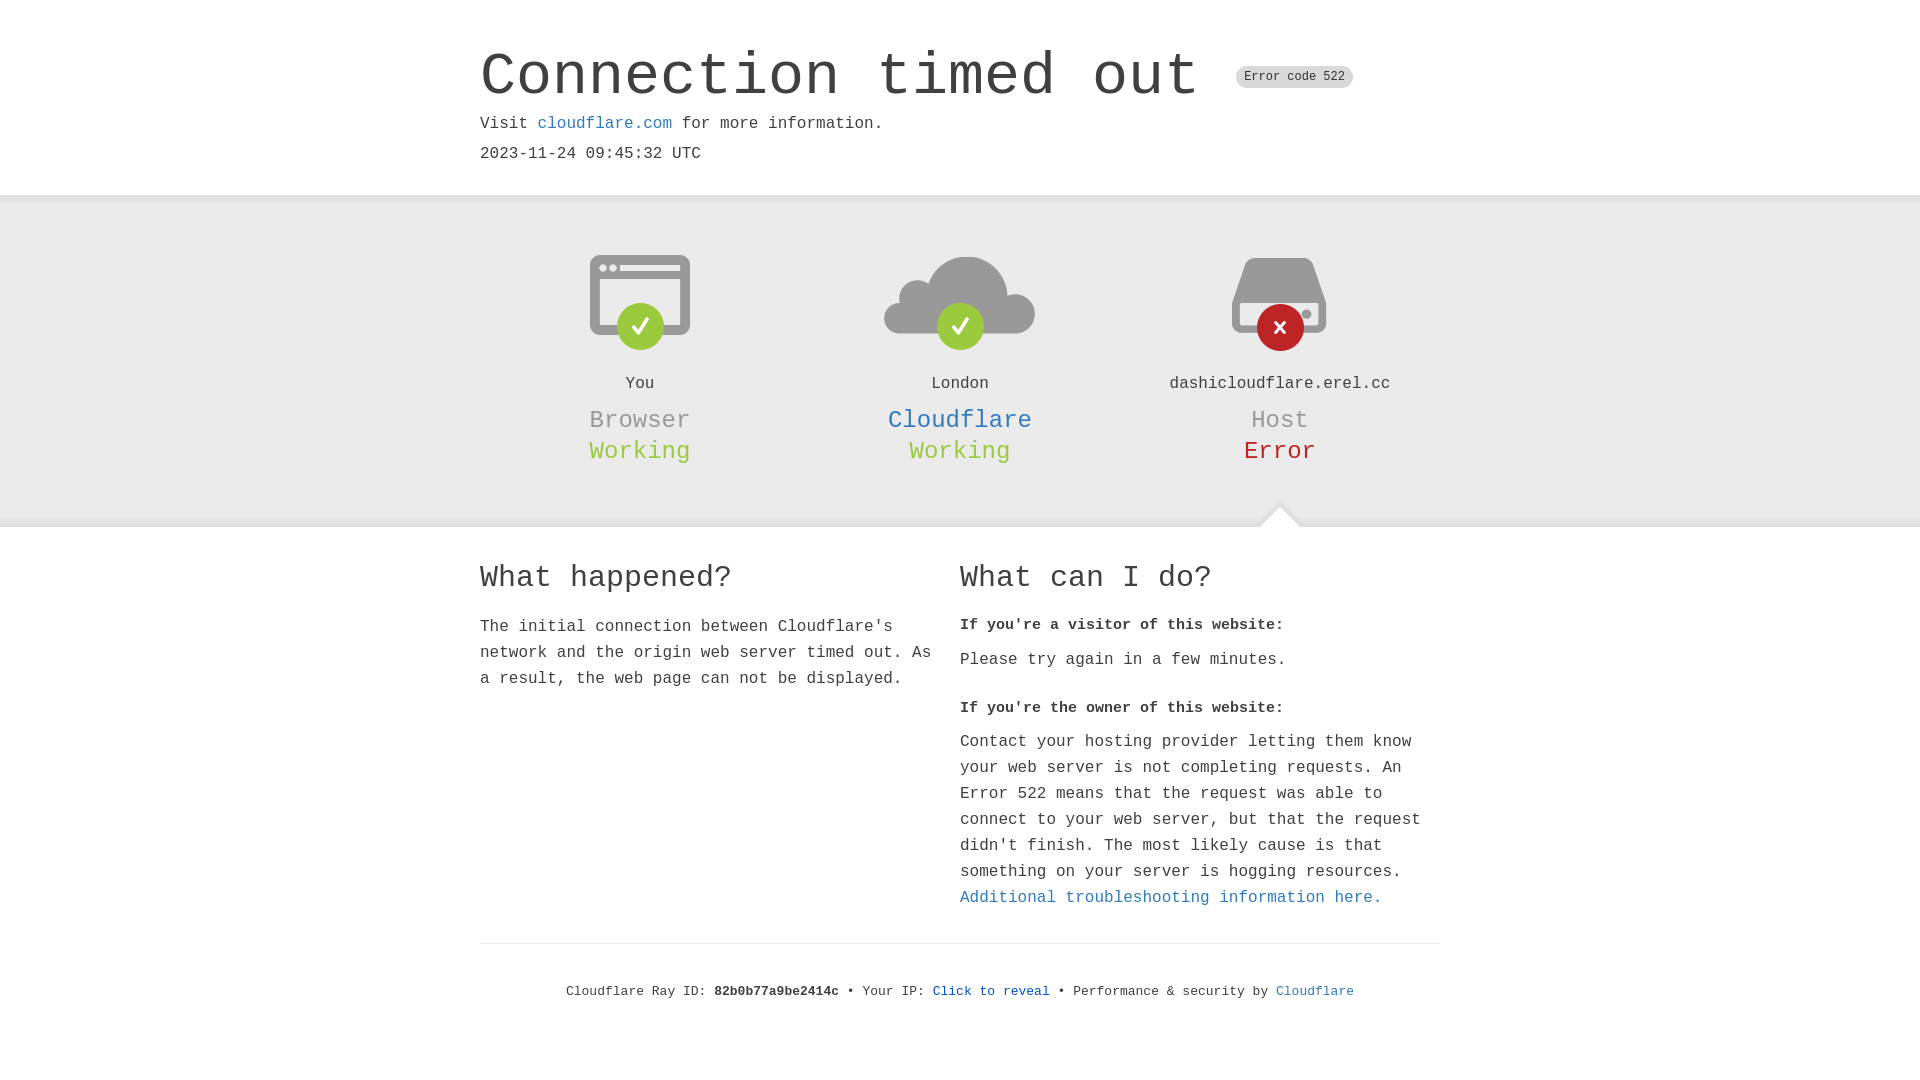  Describe the element at coordinates (992, 992) in the screenshot. I see `Click to reveal` at that location.